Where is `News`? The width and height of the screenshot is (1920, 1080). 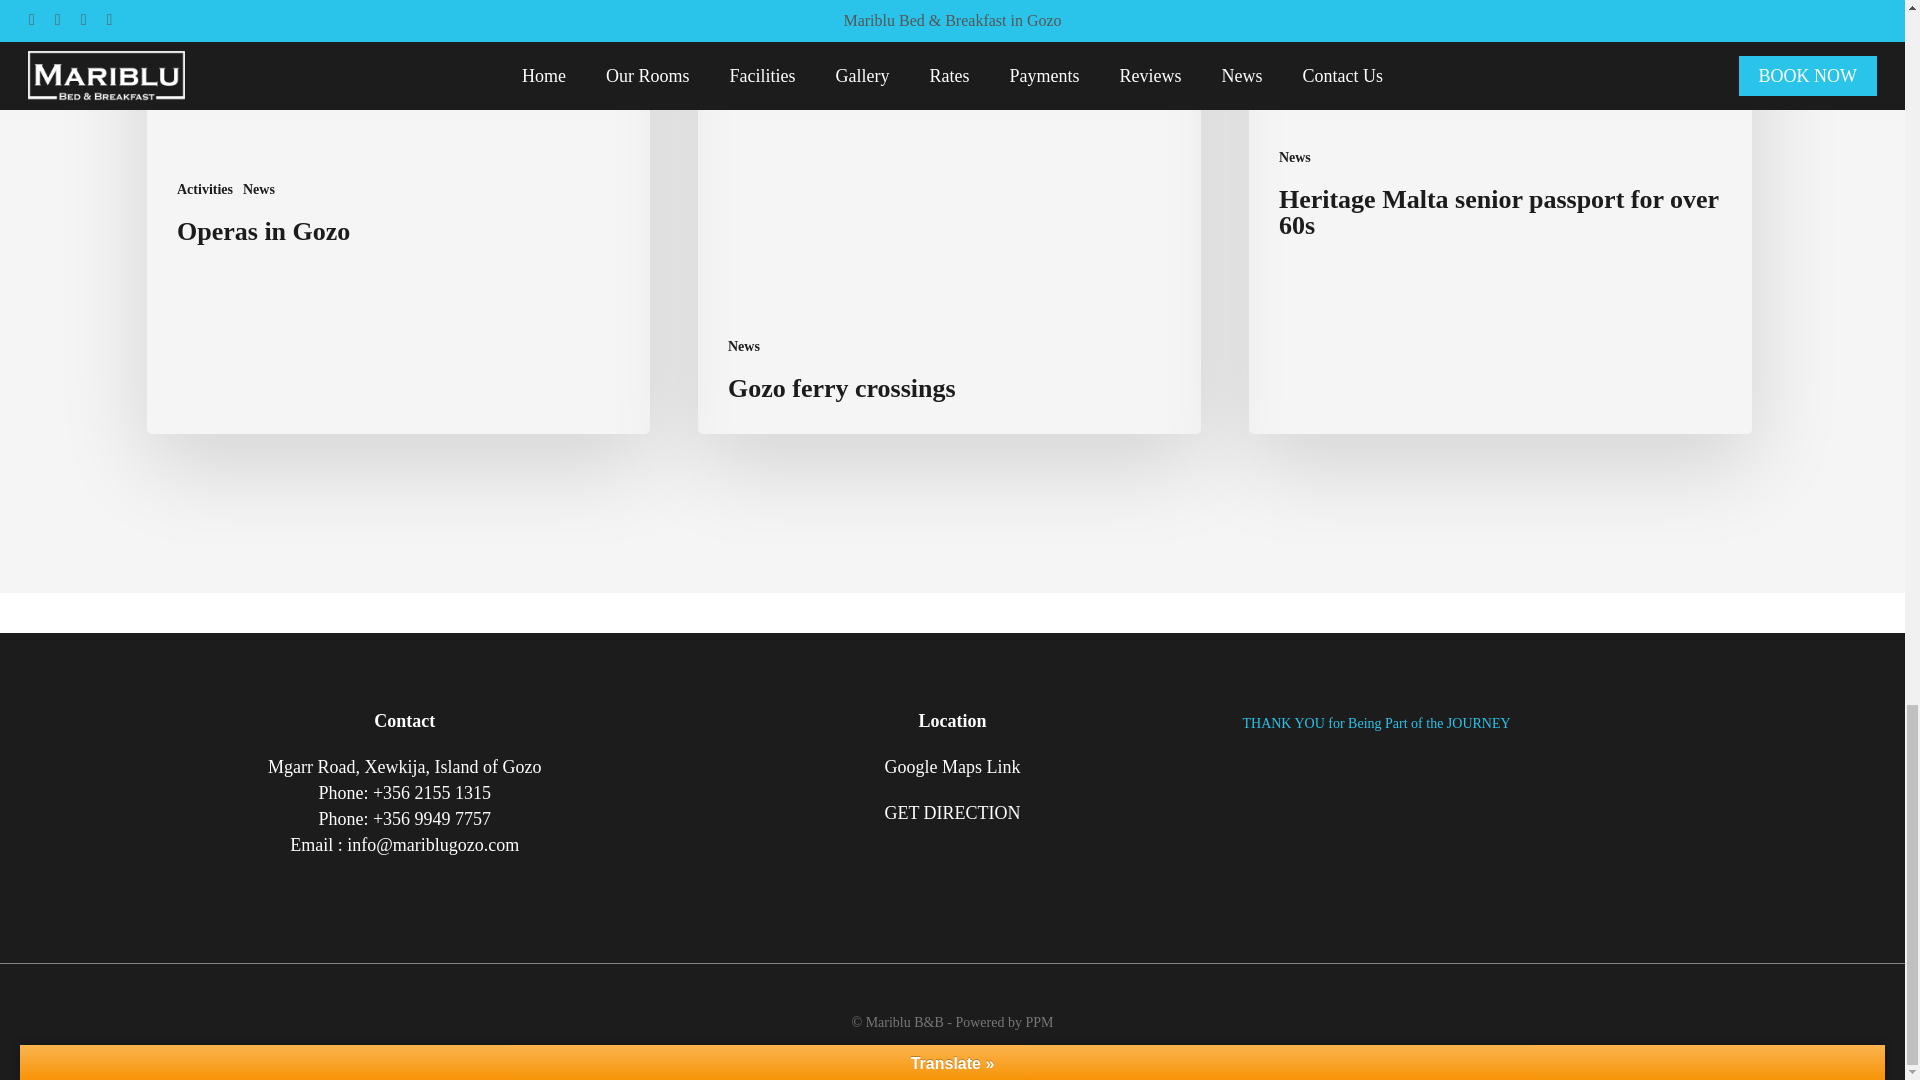 News is located at coordinates (744, 346).